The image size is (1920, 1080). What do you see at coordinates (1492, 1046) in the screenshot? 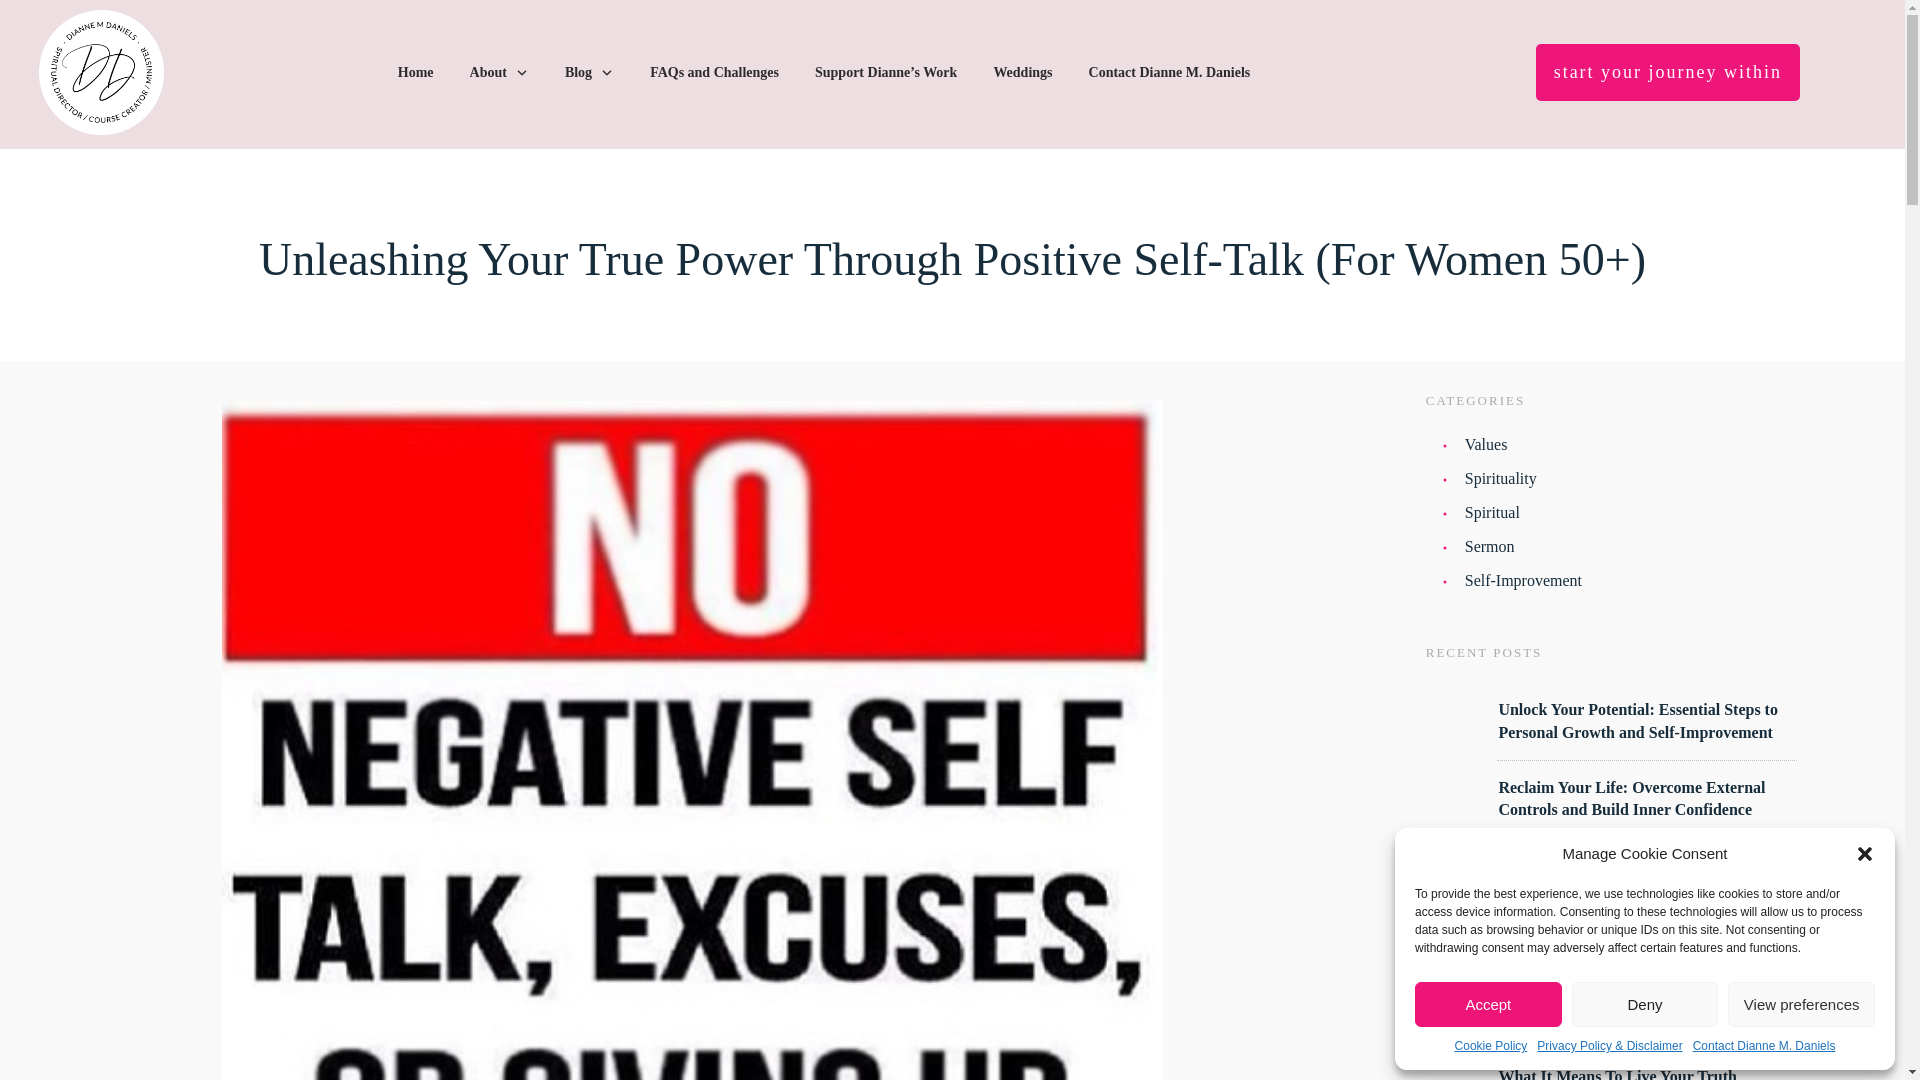
I see `Cookie Policy` at bounding box center [1492, 1046].